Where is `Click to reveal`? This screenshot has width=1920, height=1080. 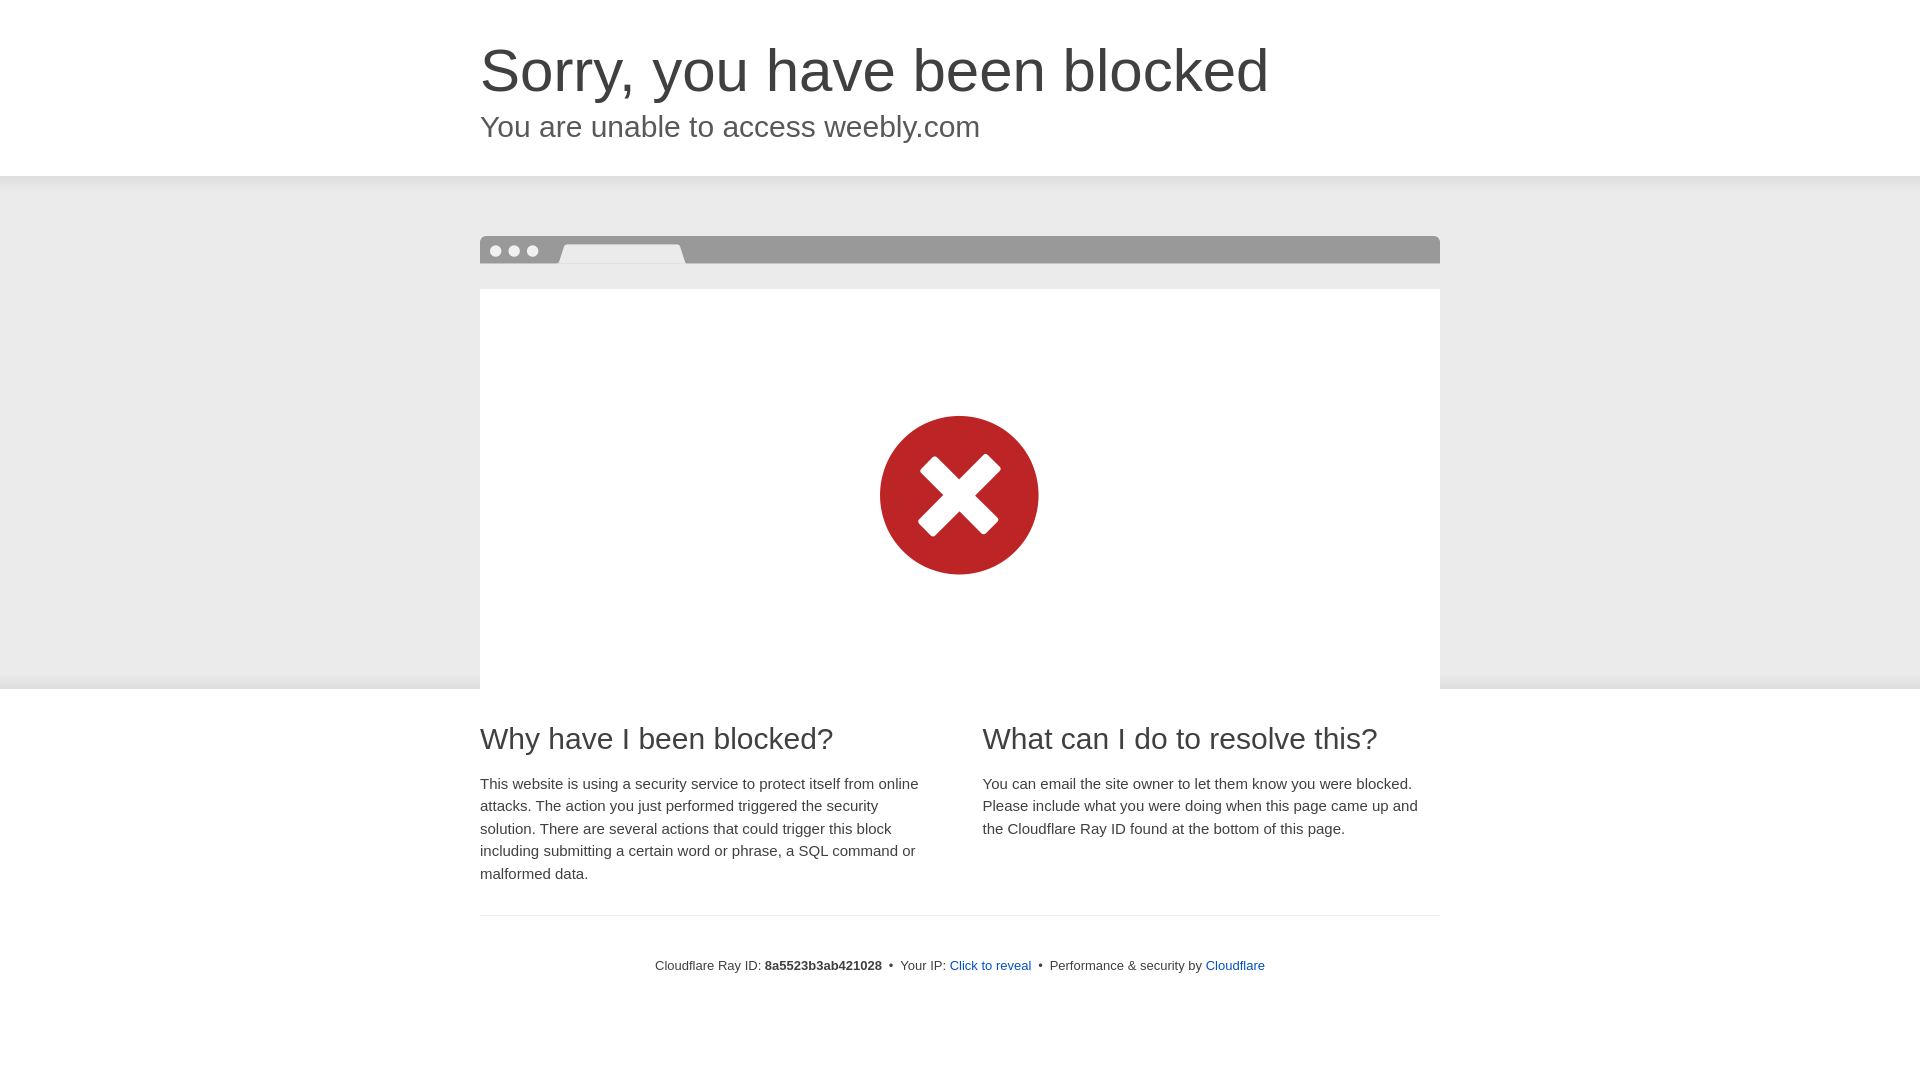
Click to reveal is located at coordinates (991, 966).